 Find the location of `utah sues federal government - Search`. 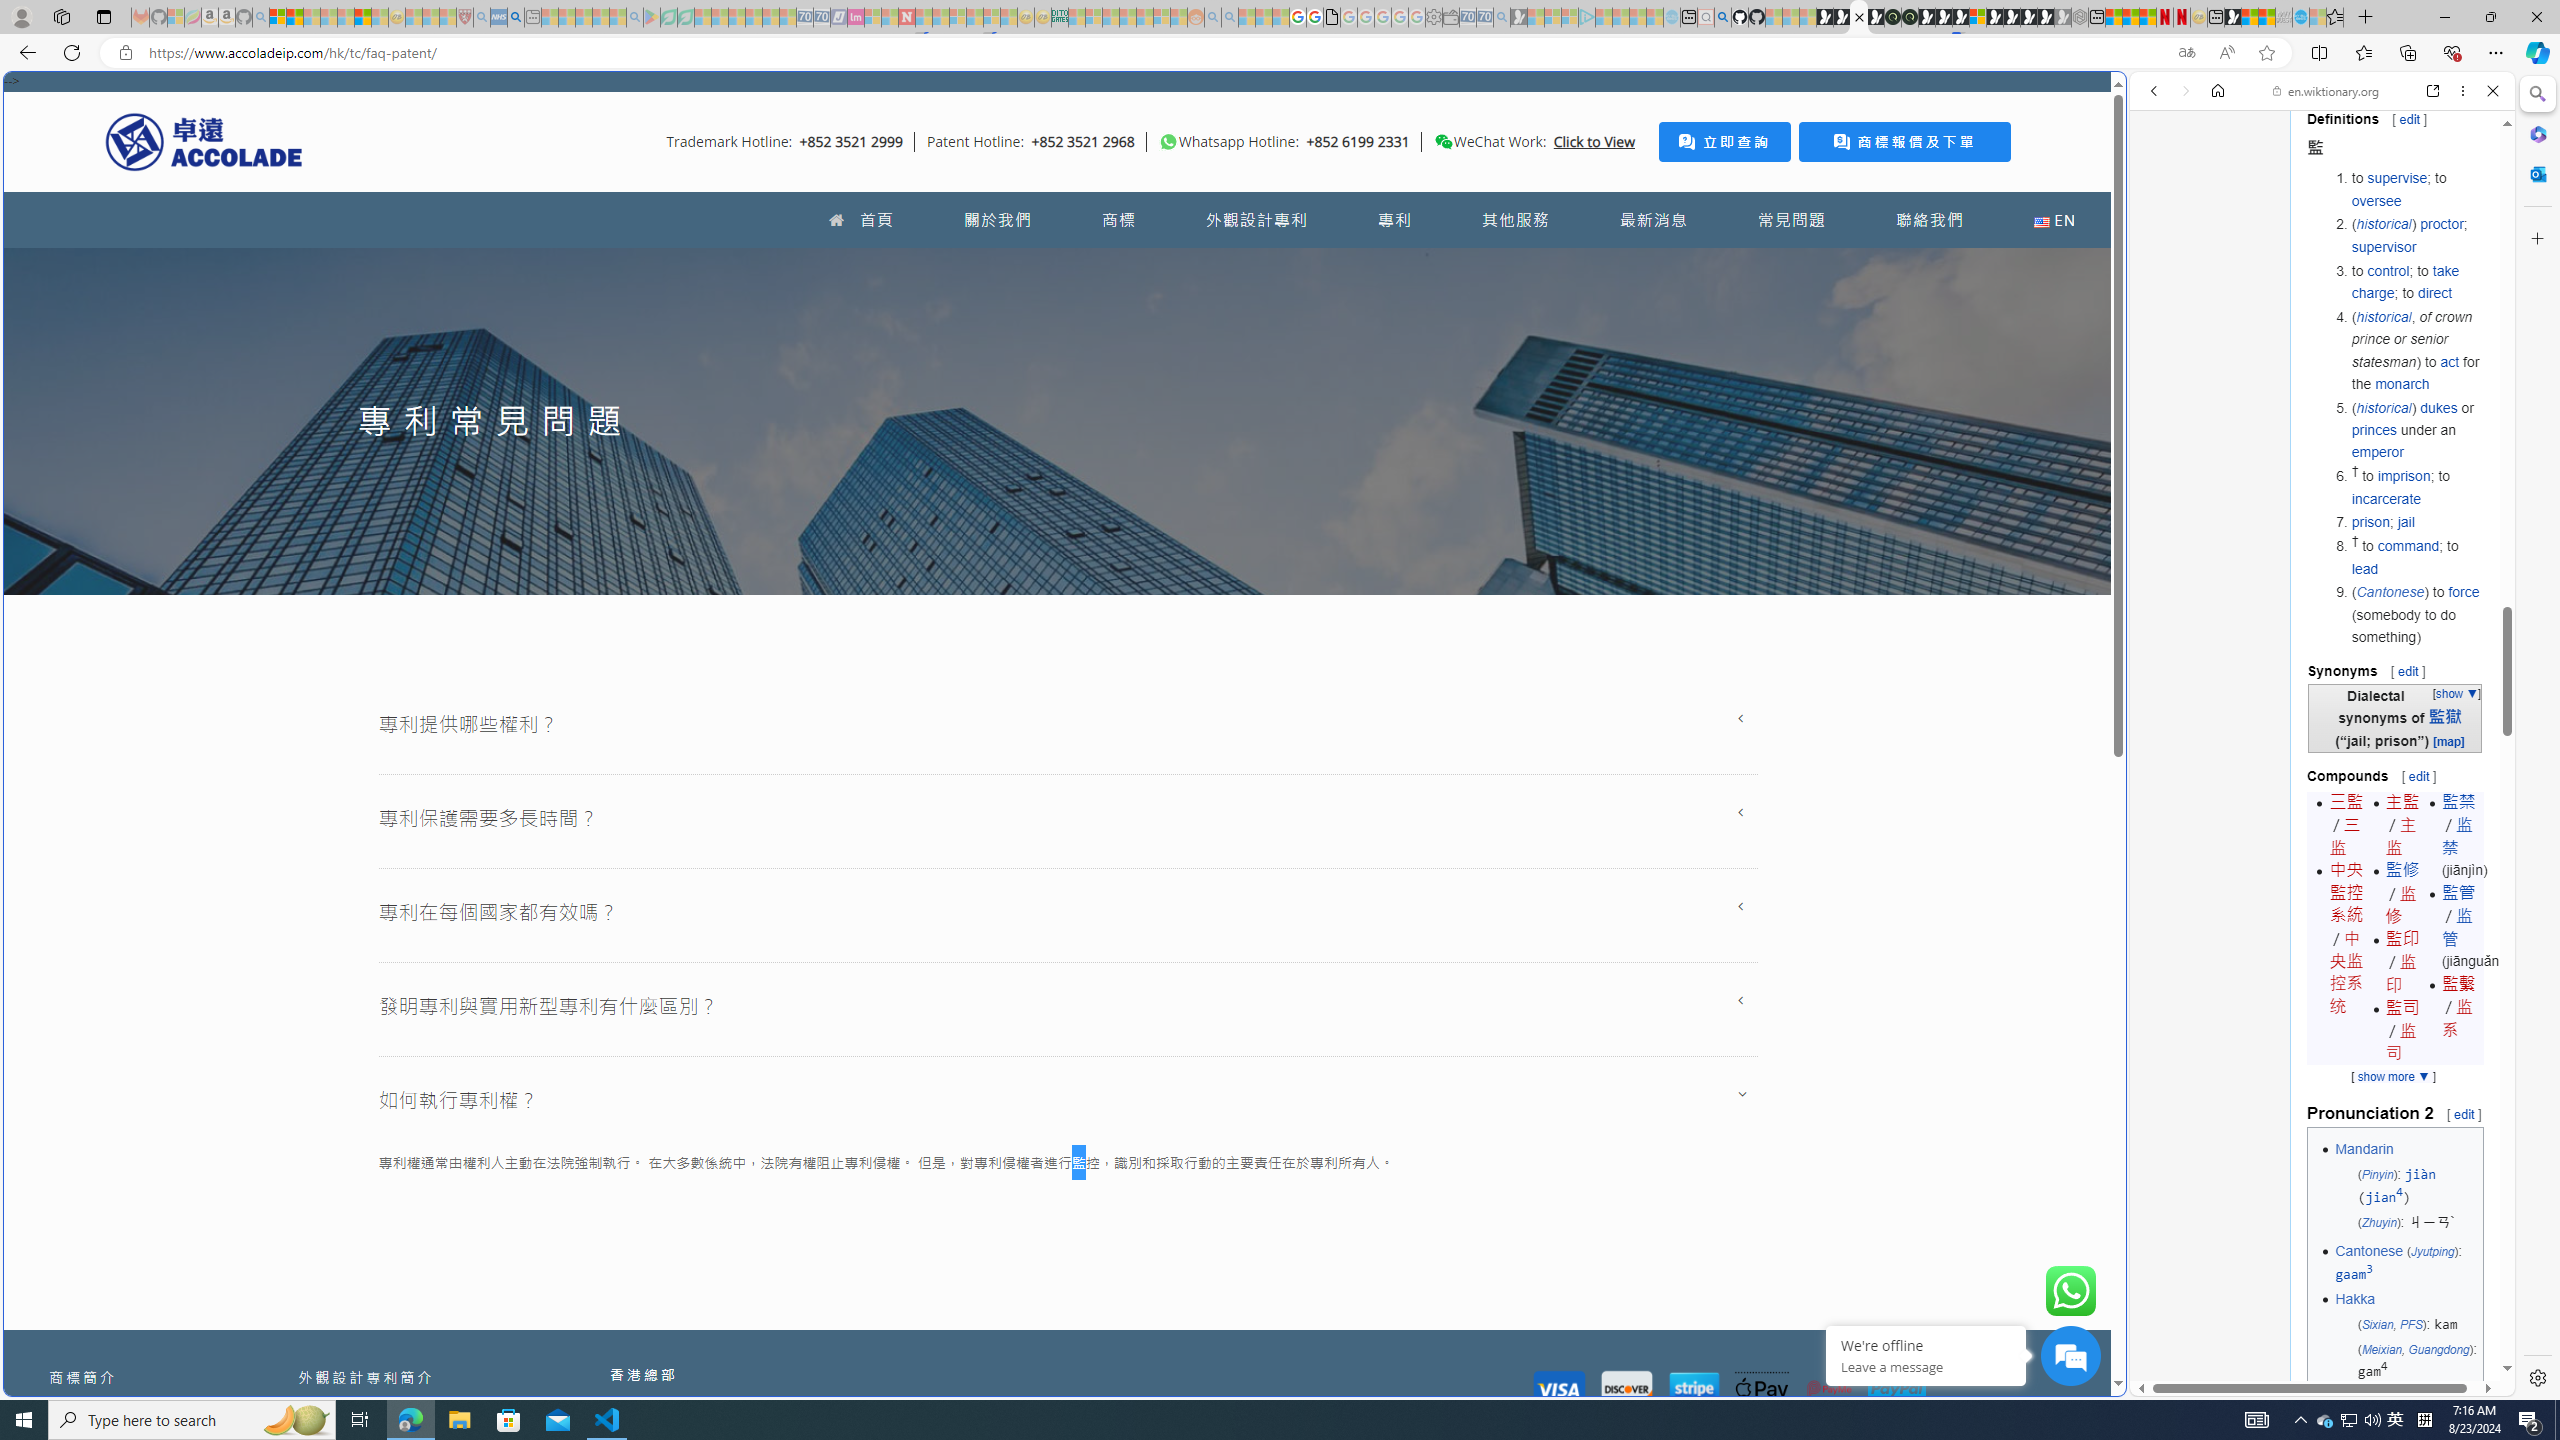

utah sues federal government - Search is located at coordinates (1622, 684).